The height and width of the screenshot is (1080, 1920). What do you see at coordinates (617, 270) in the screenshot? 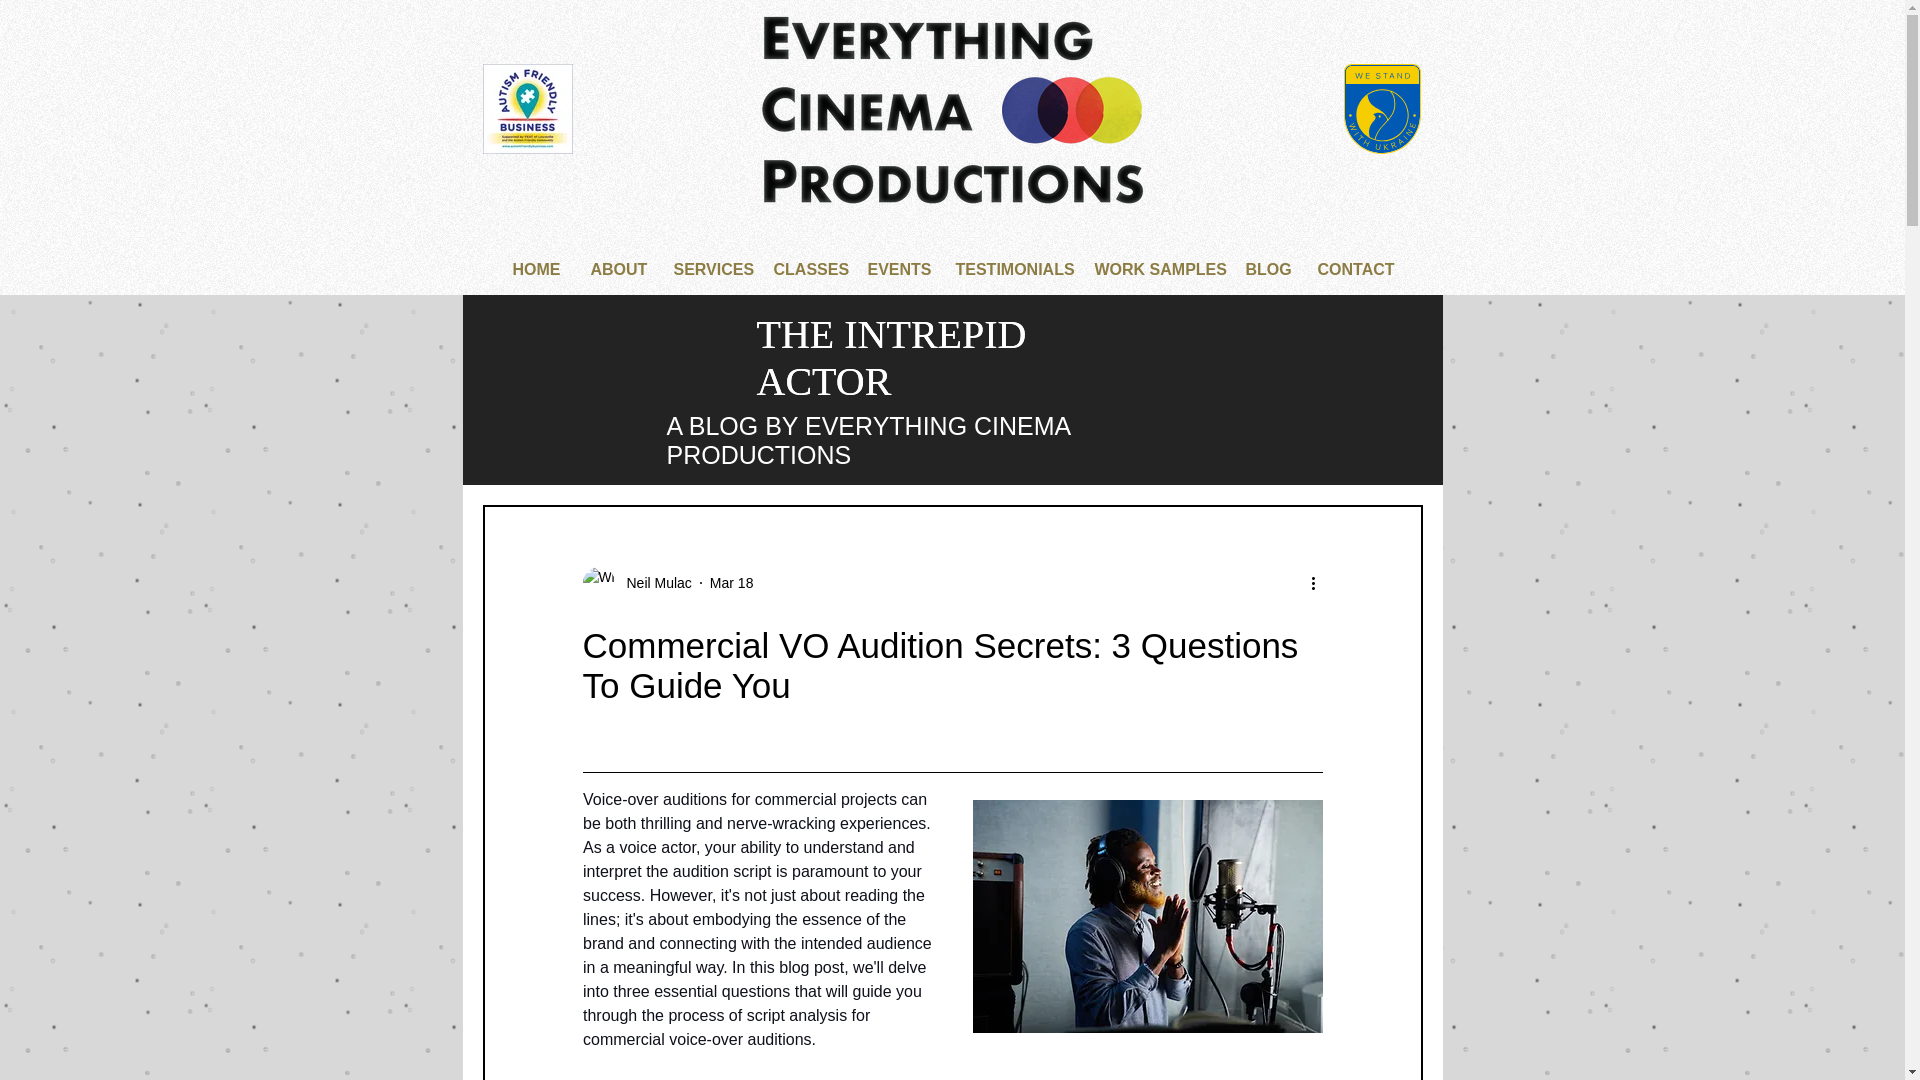
I see `ABOUT` at bounding box center [617, 270].